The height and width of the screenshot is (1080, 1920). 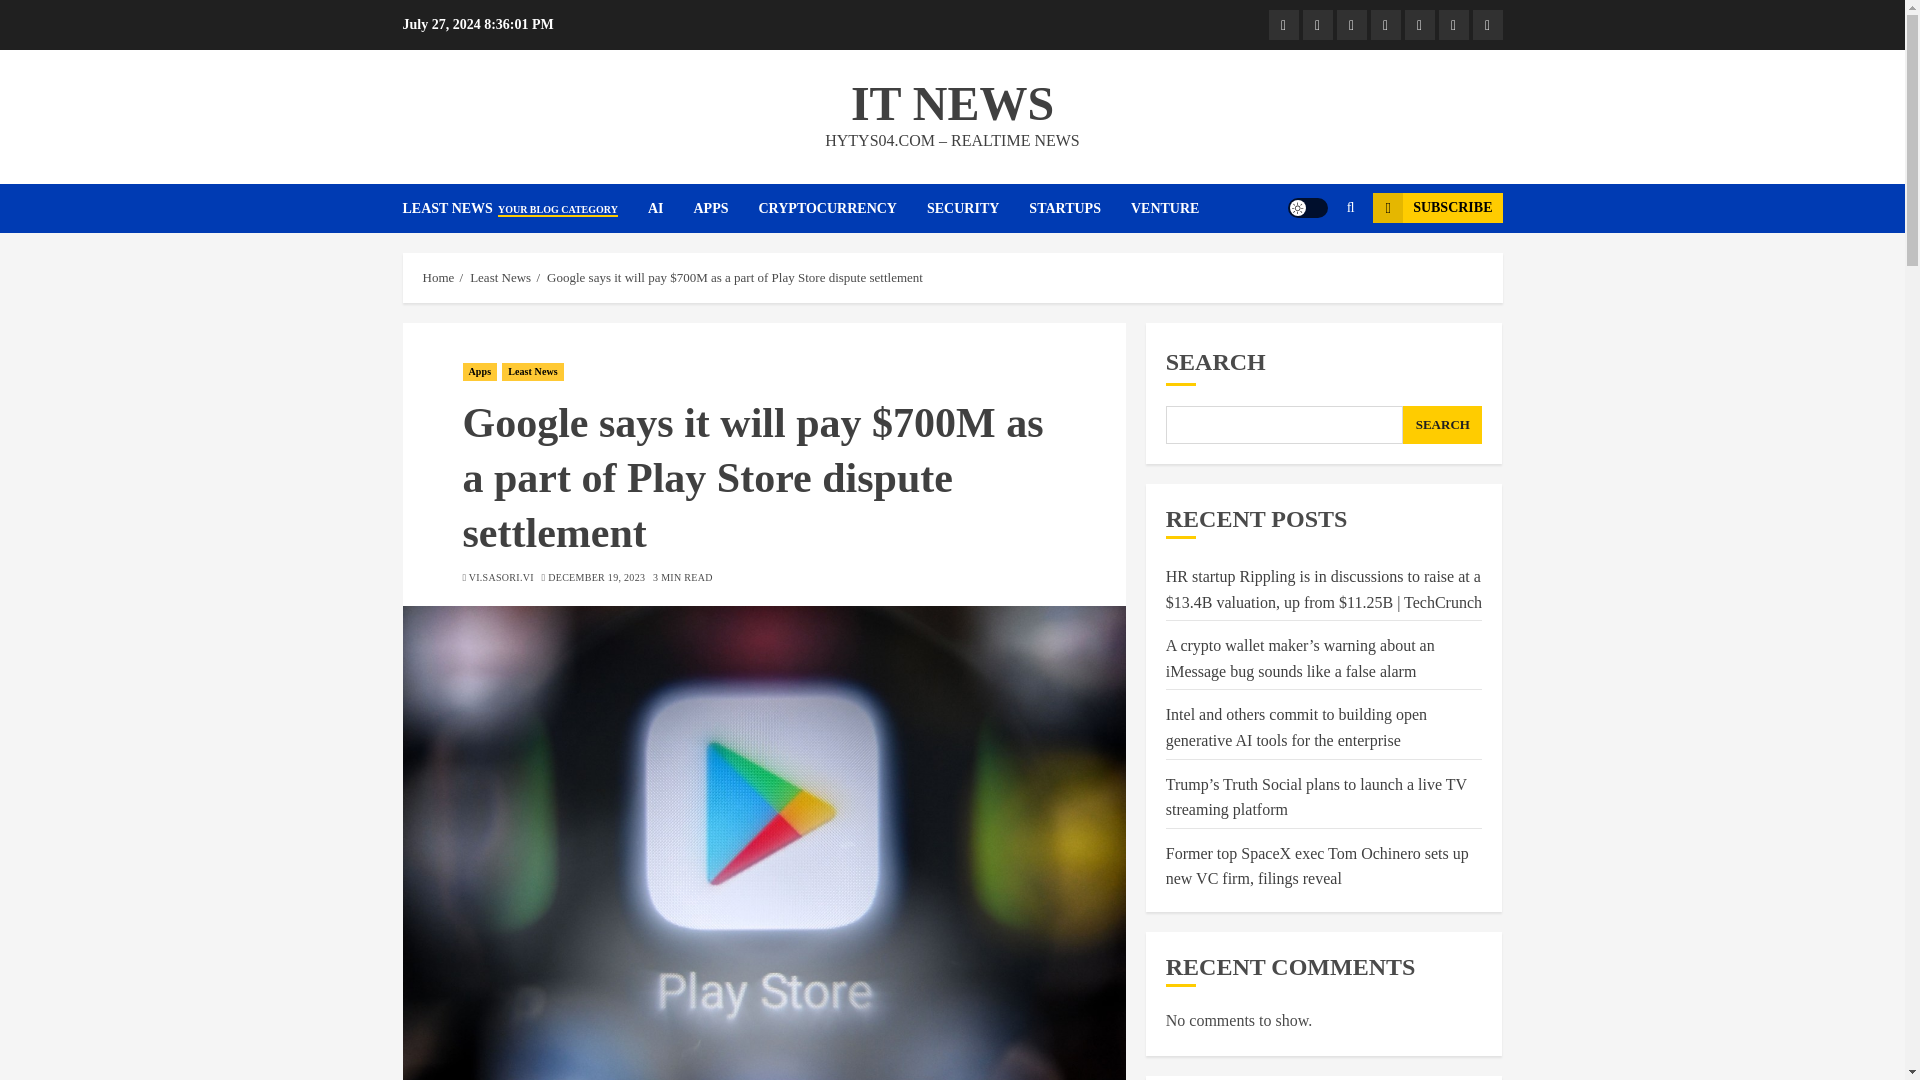 What do you see at coordinates (1486, 24) in the screenshot?
I see `Venture` at bounding box center [1486, 24].